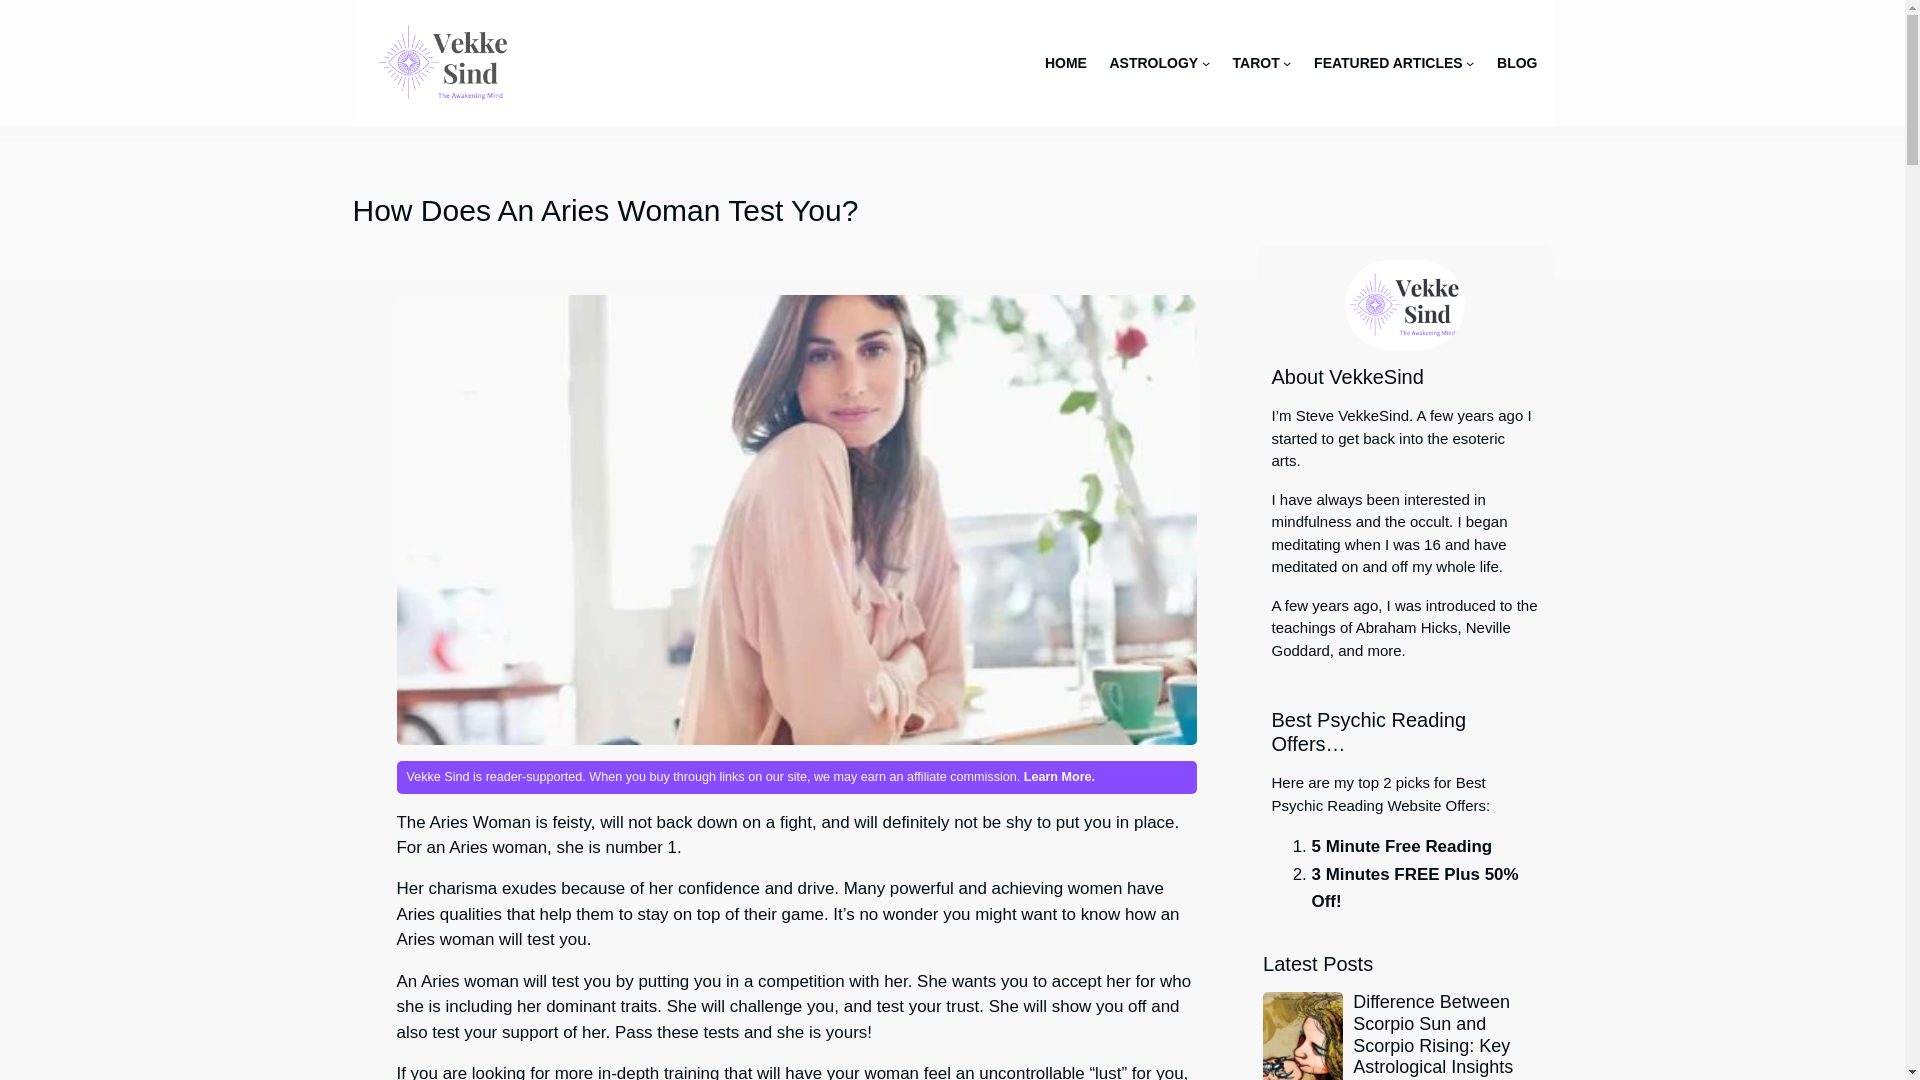  I want to click on HOME, so click(1065, 62).